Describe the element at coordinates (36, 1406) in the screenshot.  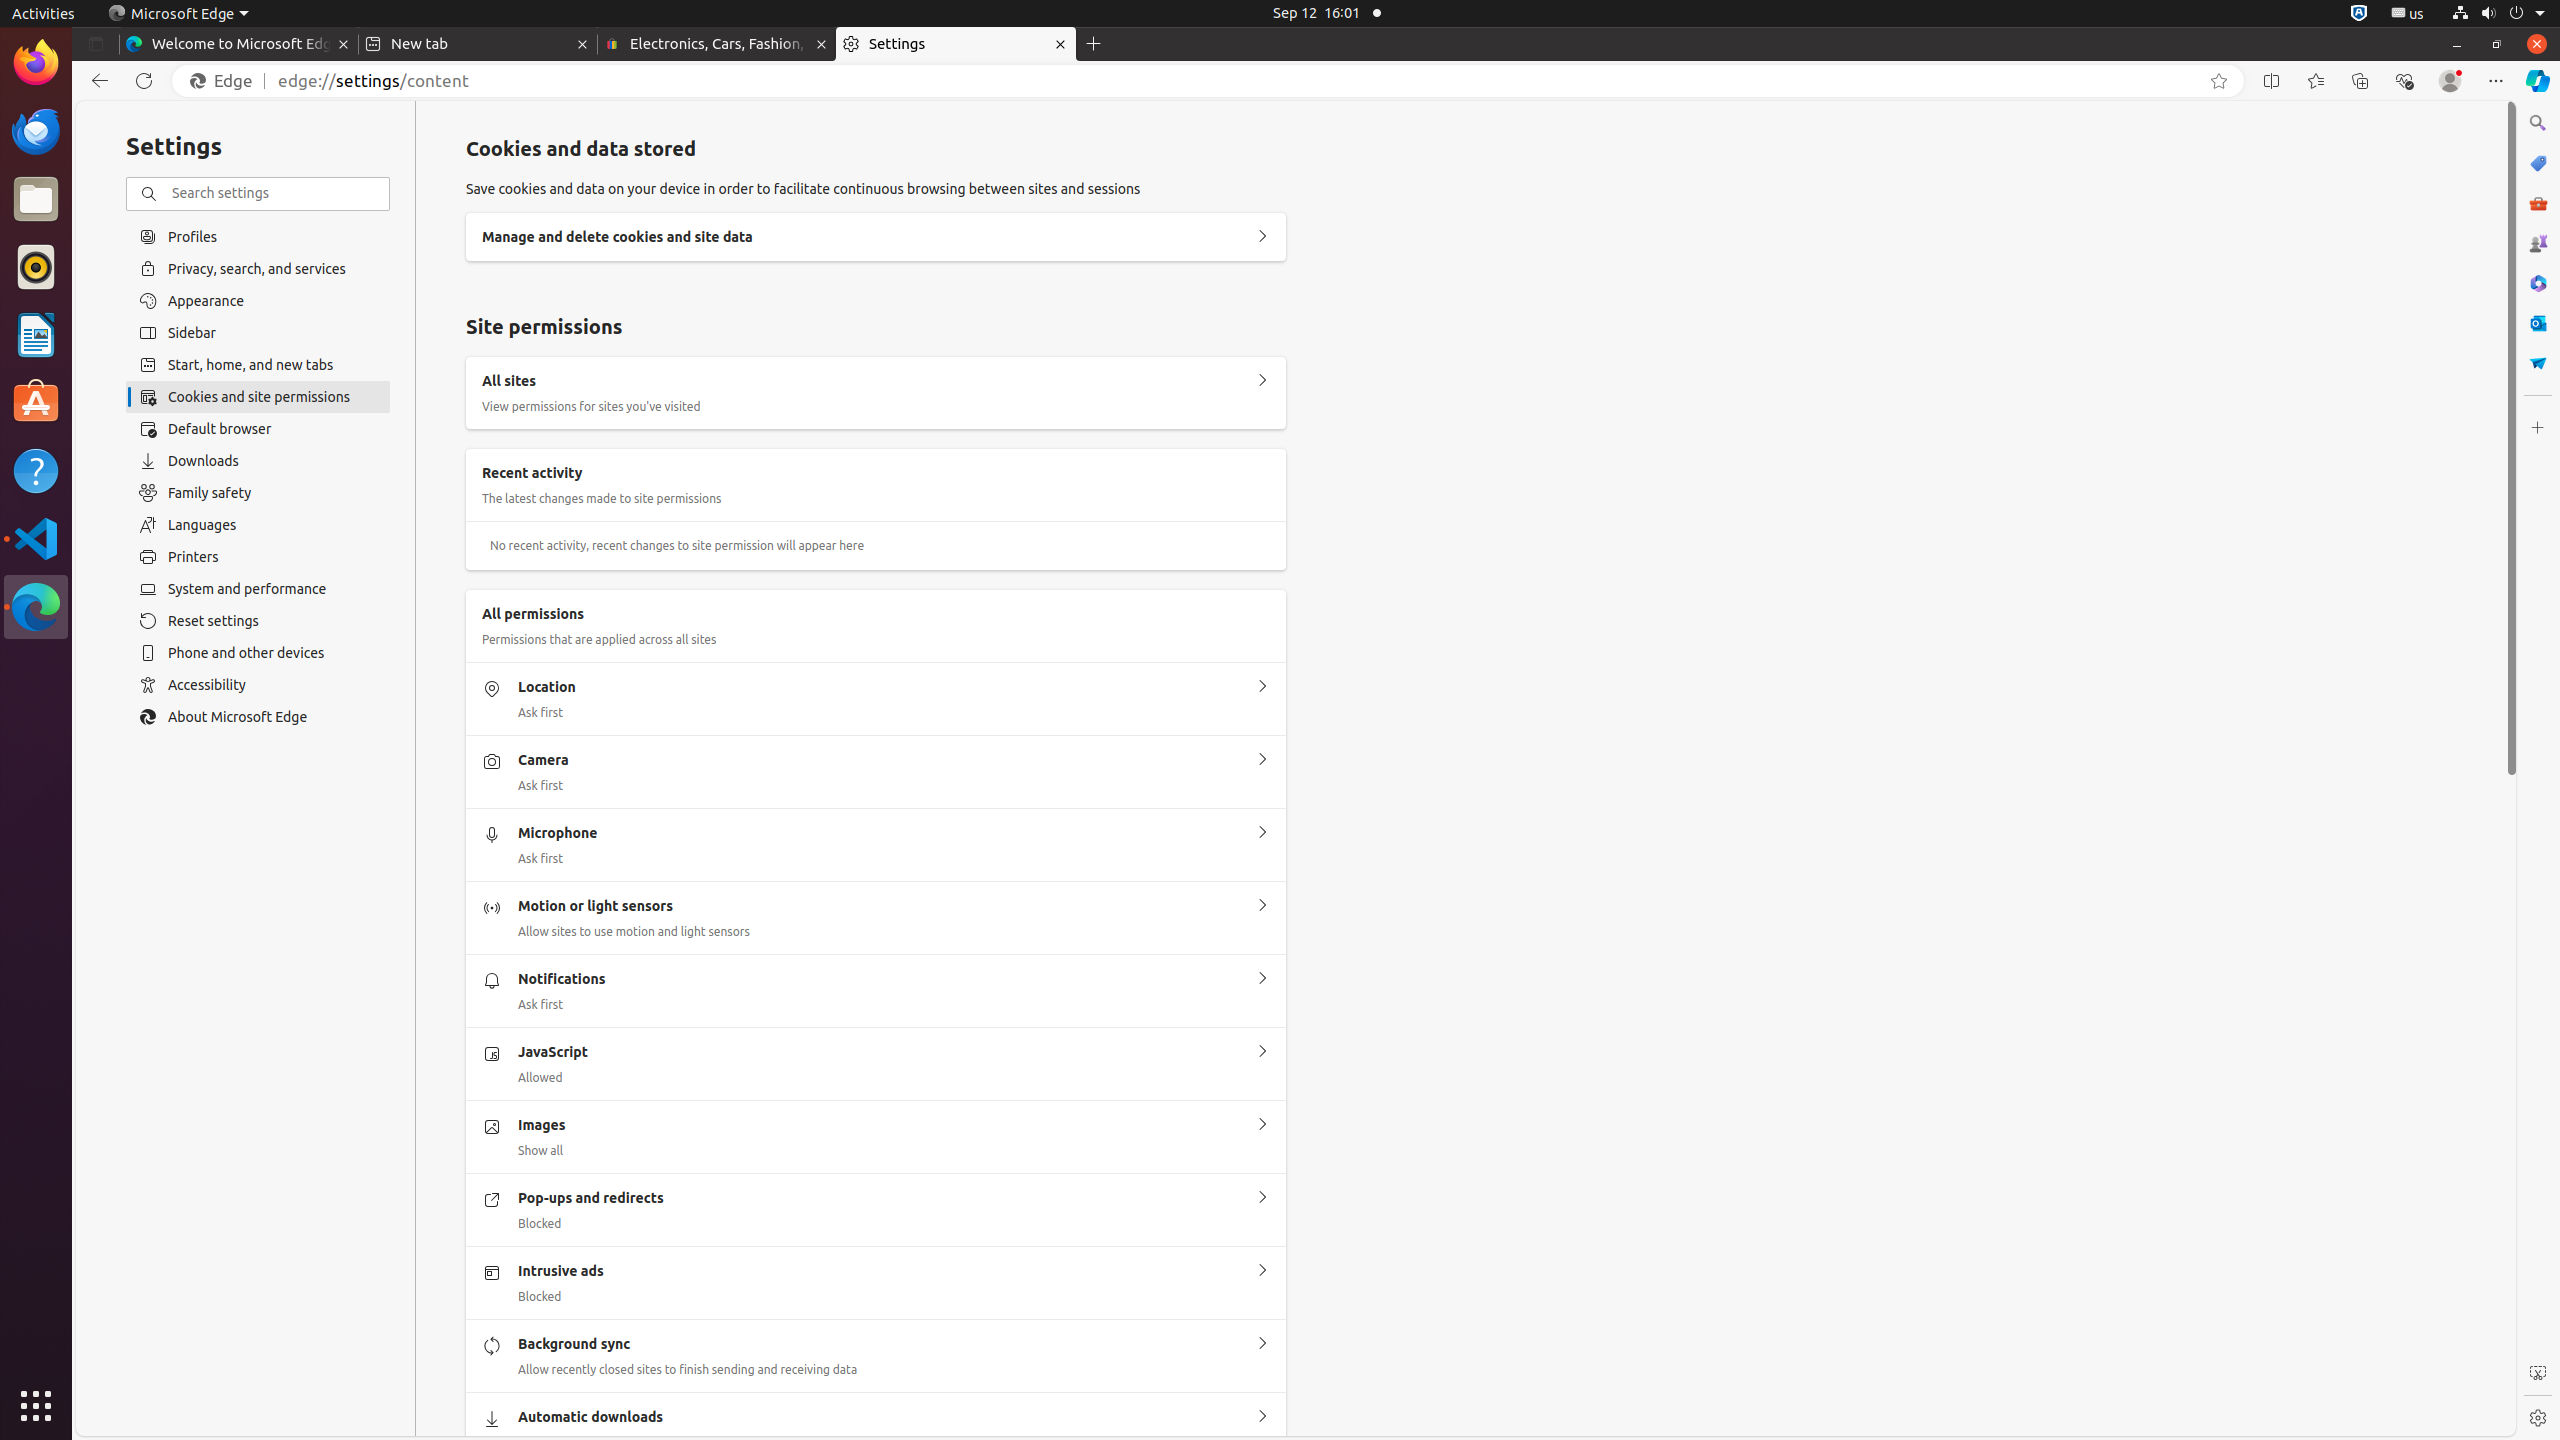
I see `Show Applications` at that location.